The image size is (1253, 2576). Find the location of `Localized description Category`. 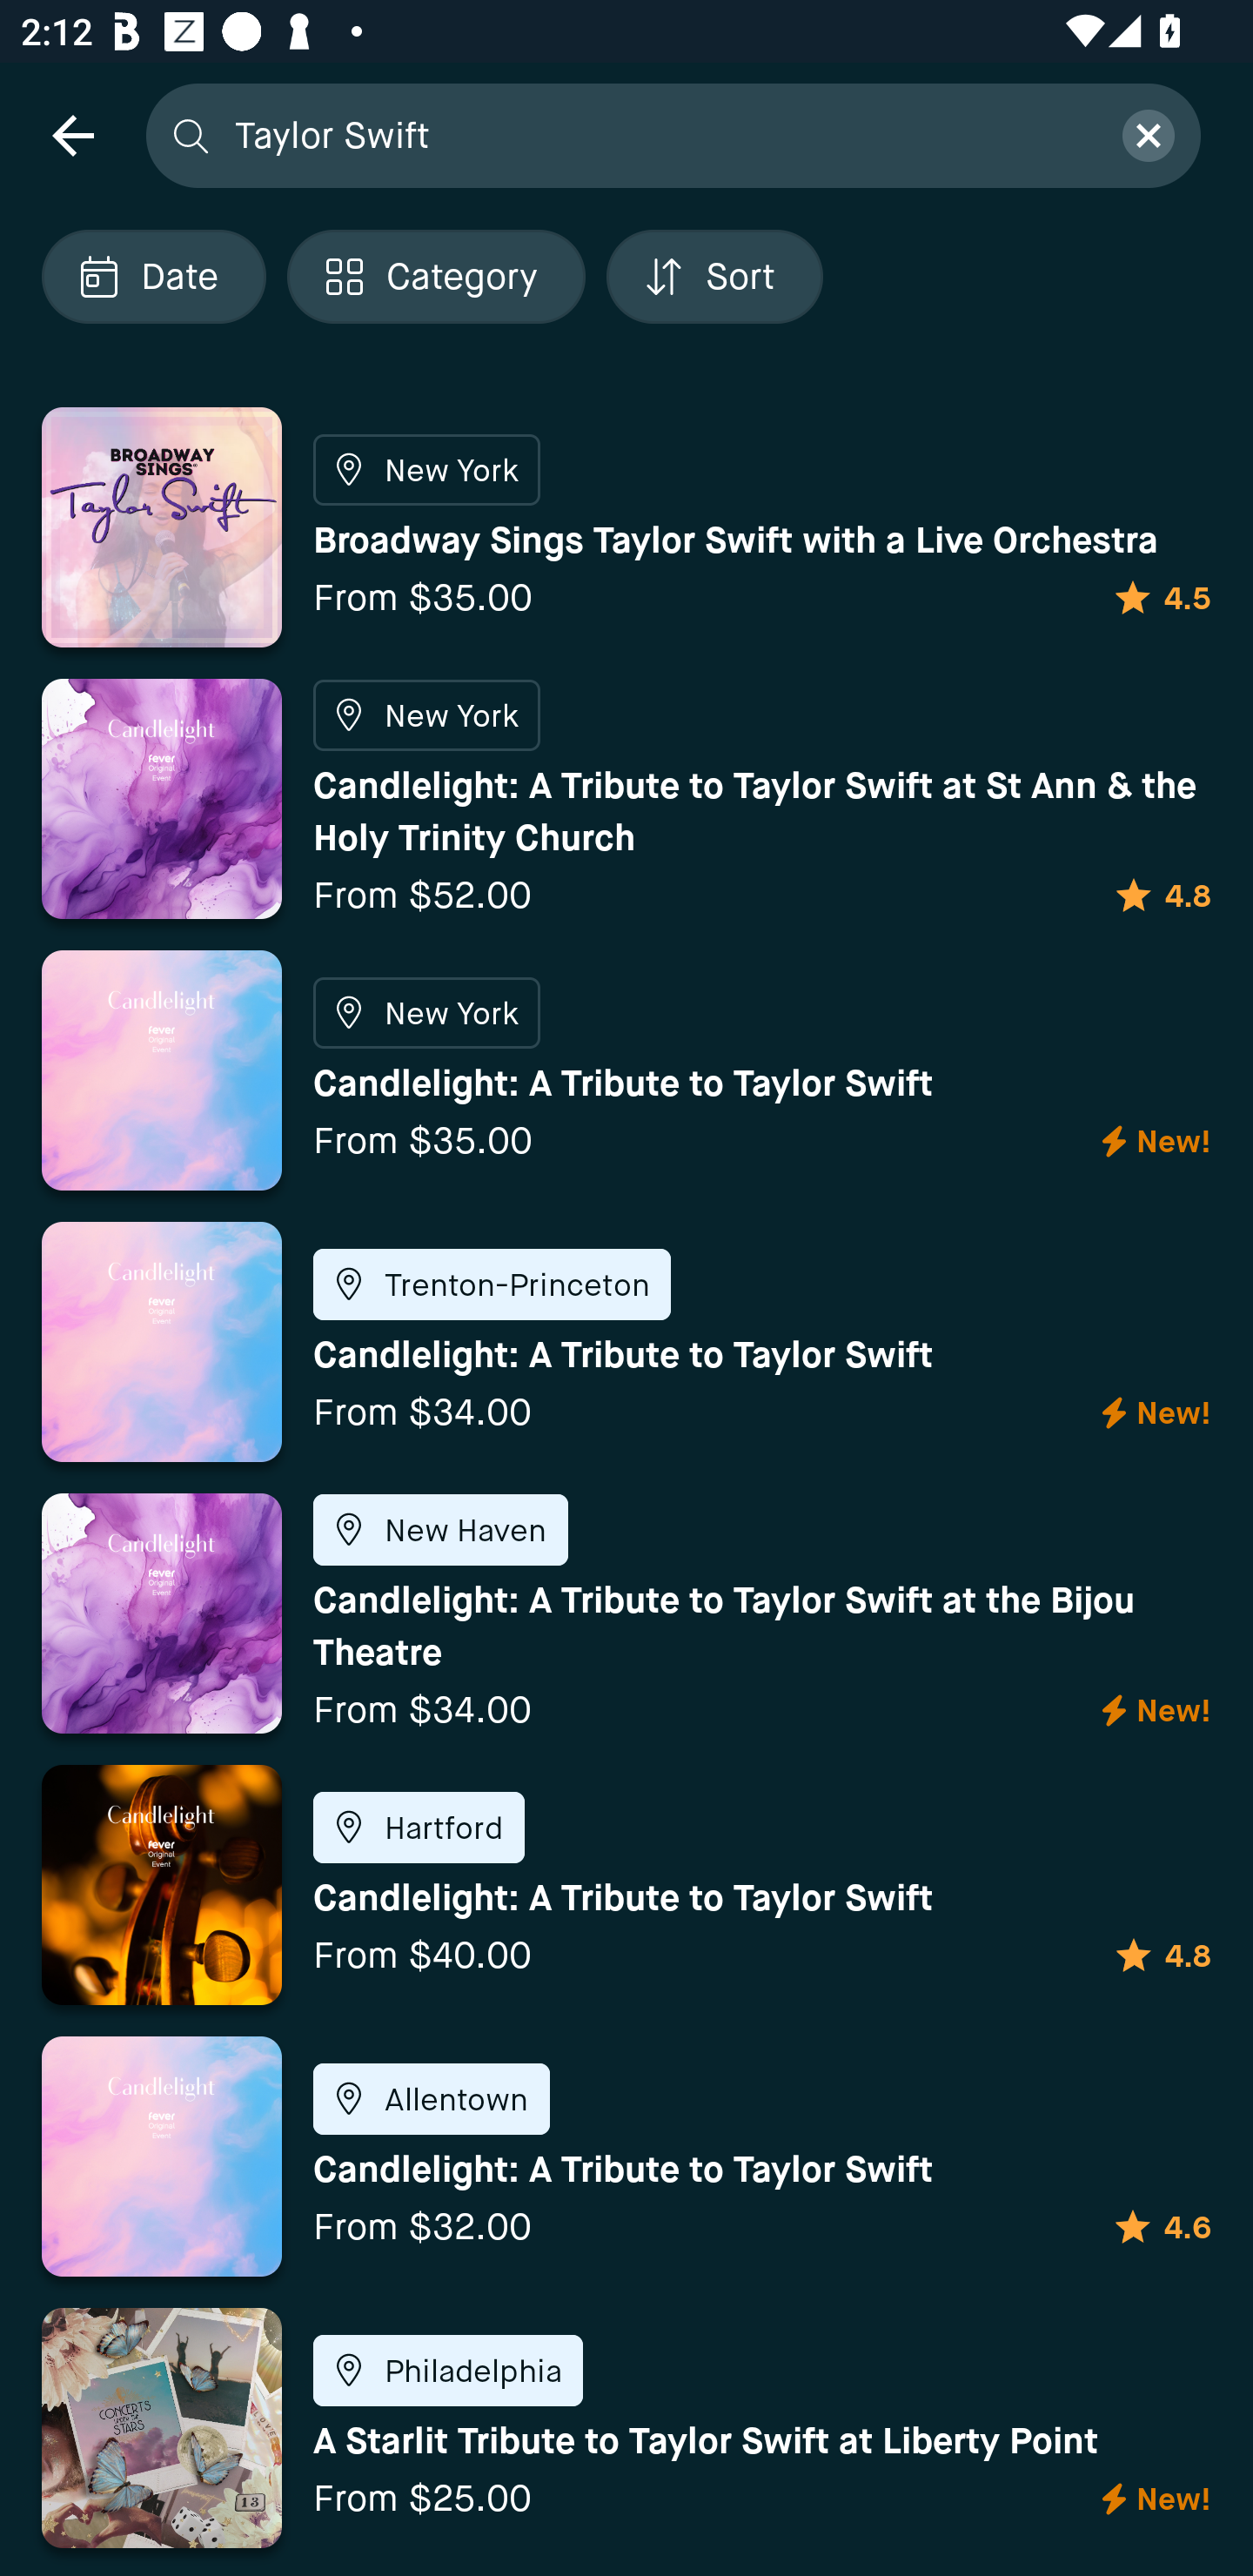

Localized description Category is located at coordinates (435, 277).